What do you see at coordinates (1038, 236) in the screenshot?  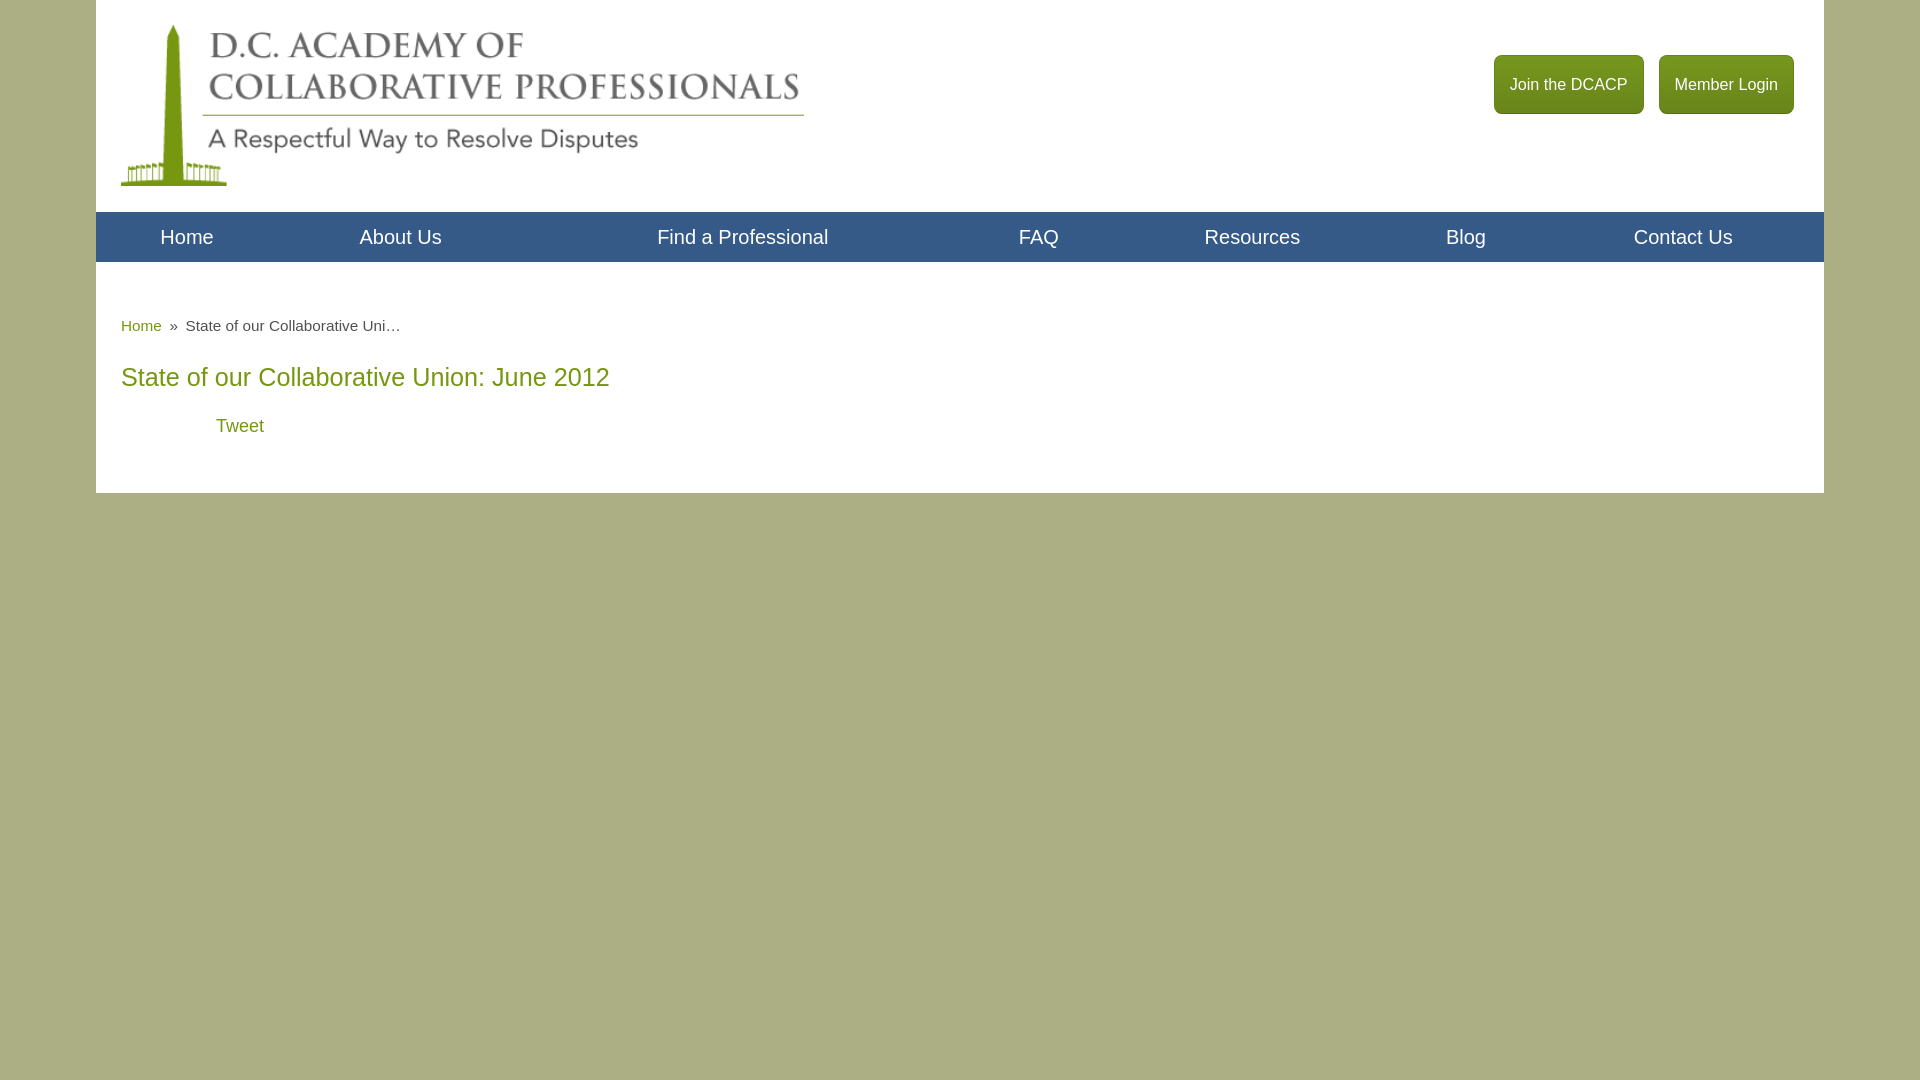 I see `FAQ` at bounding box center [1038, 236].